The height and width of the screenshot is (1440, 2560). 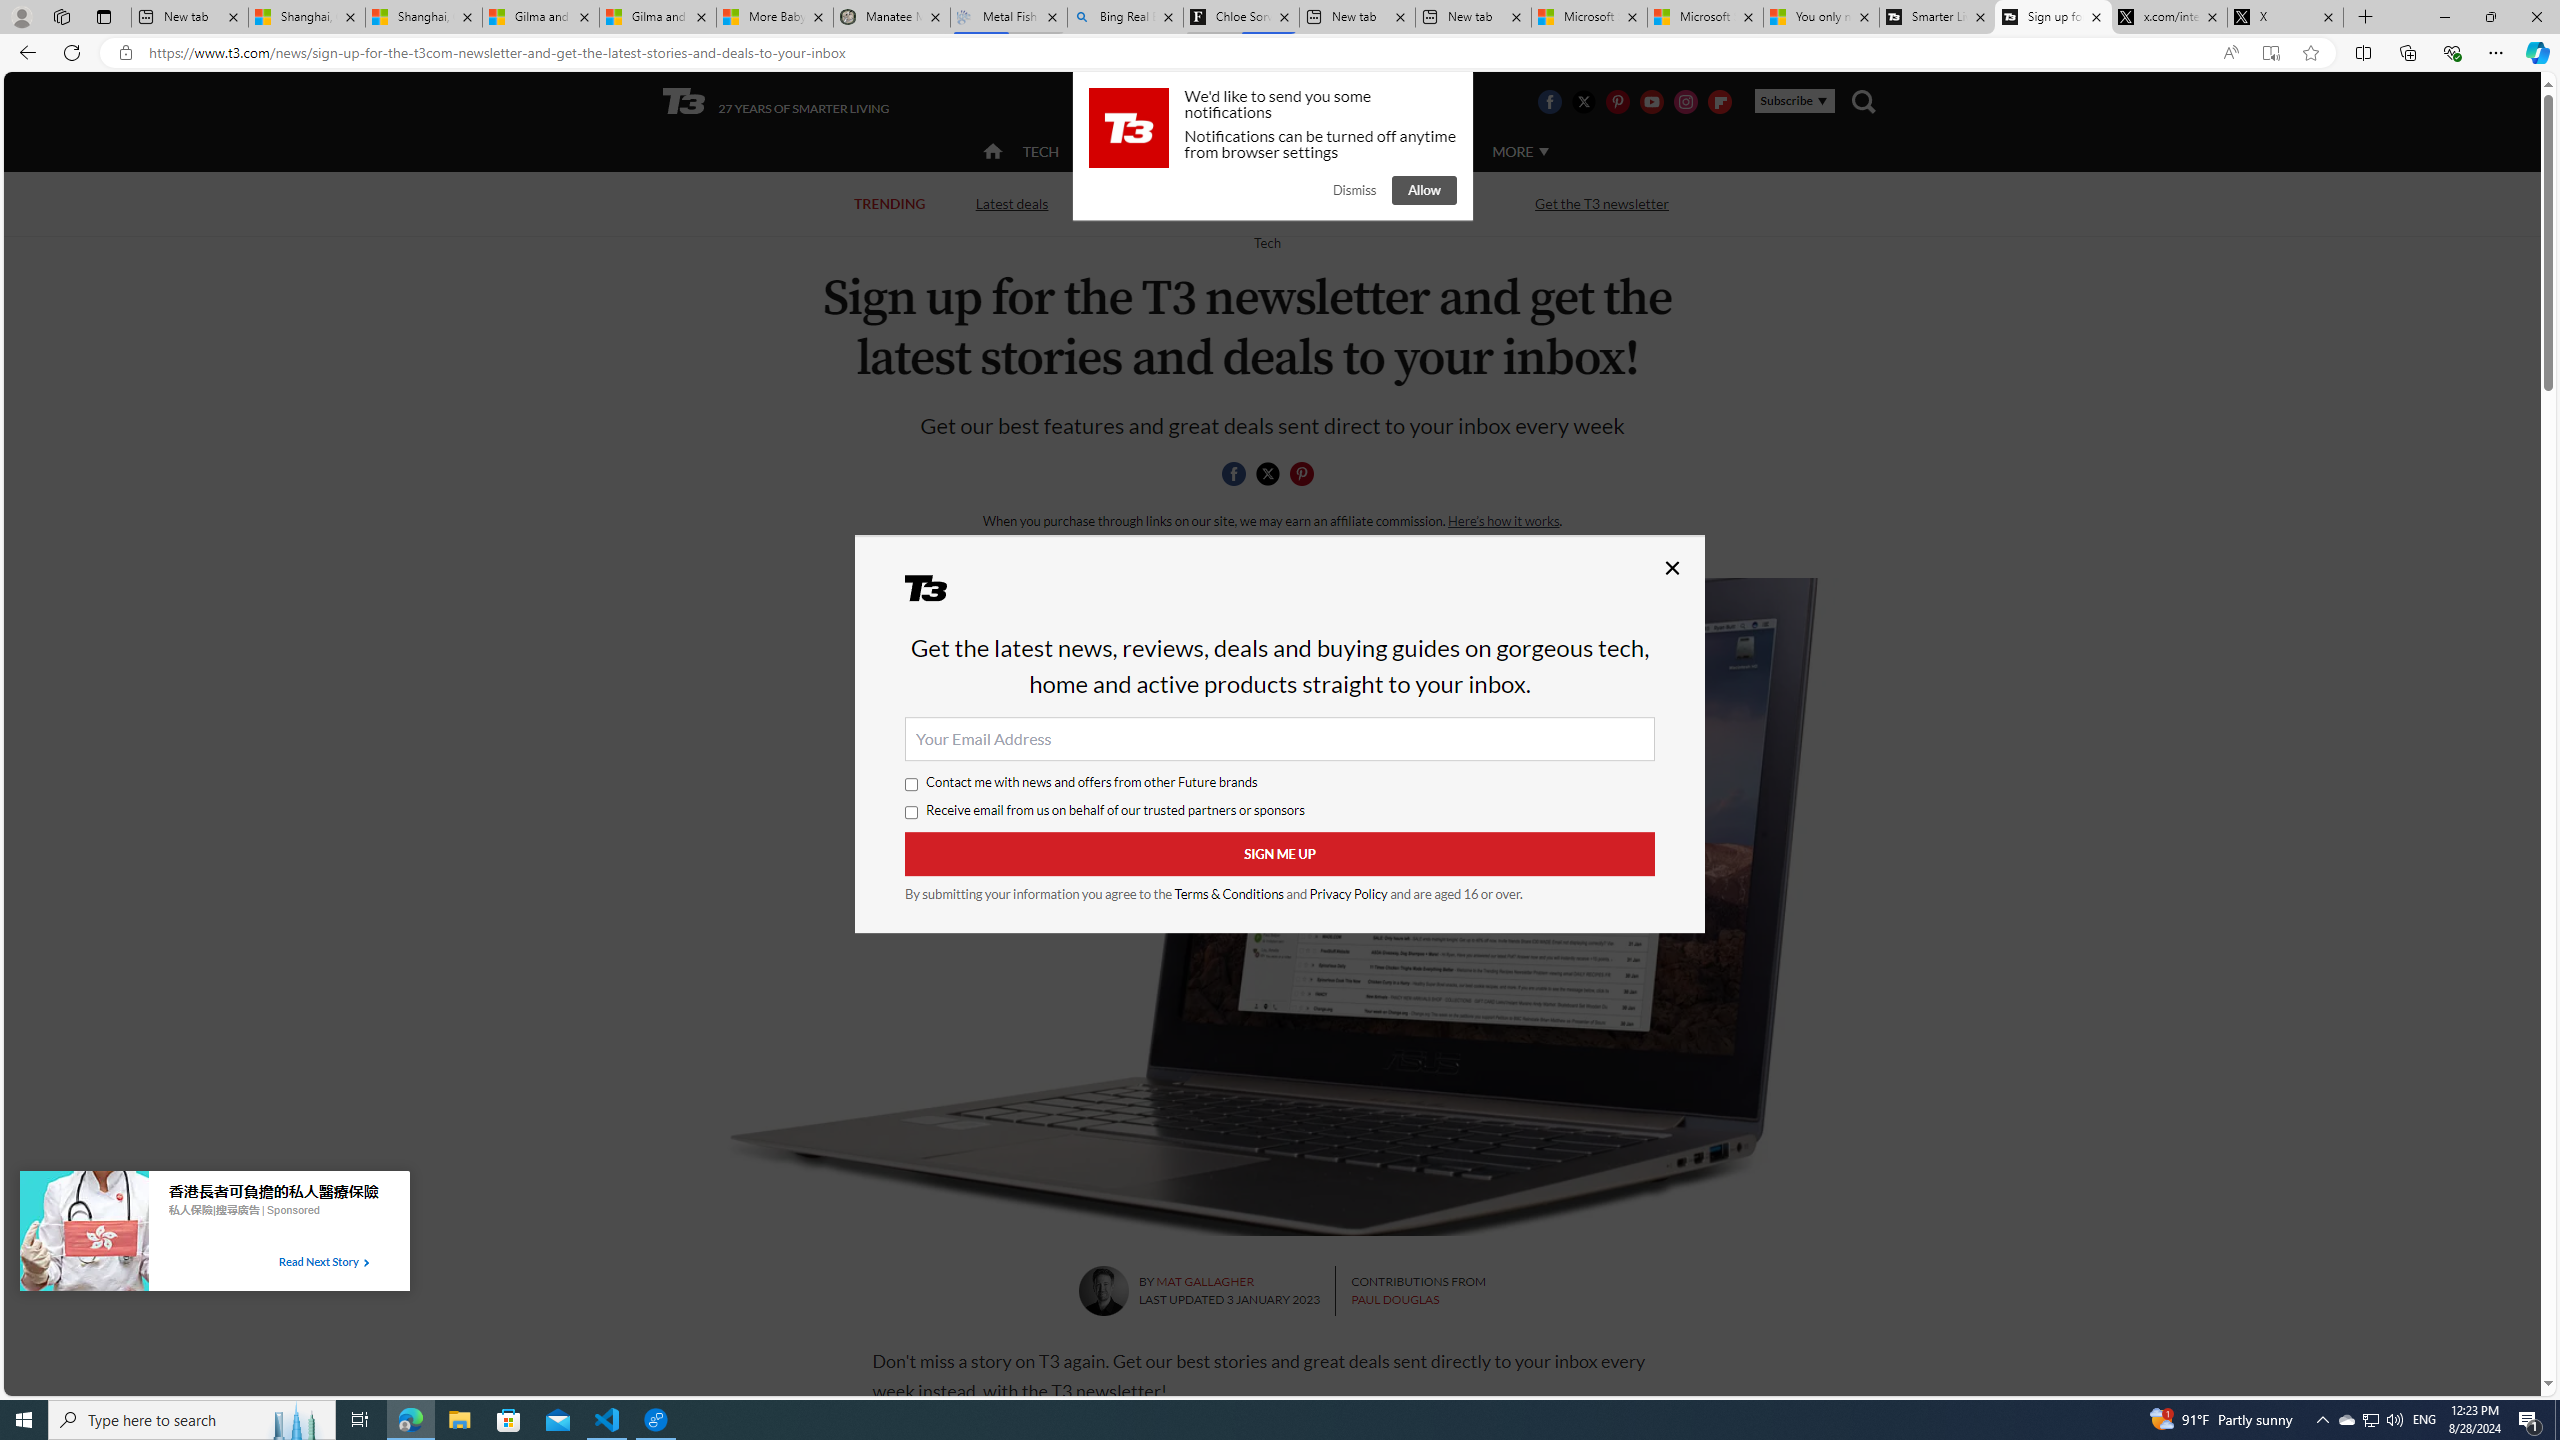 What do you see at coordinates (1424, 190) in the screenshot?
I see `Allow` at bounding box center [1424, 190].